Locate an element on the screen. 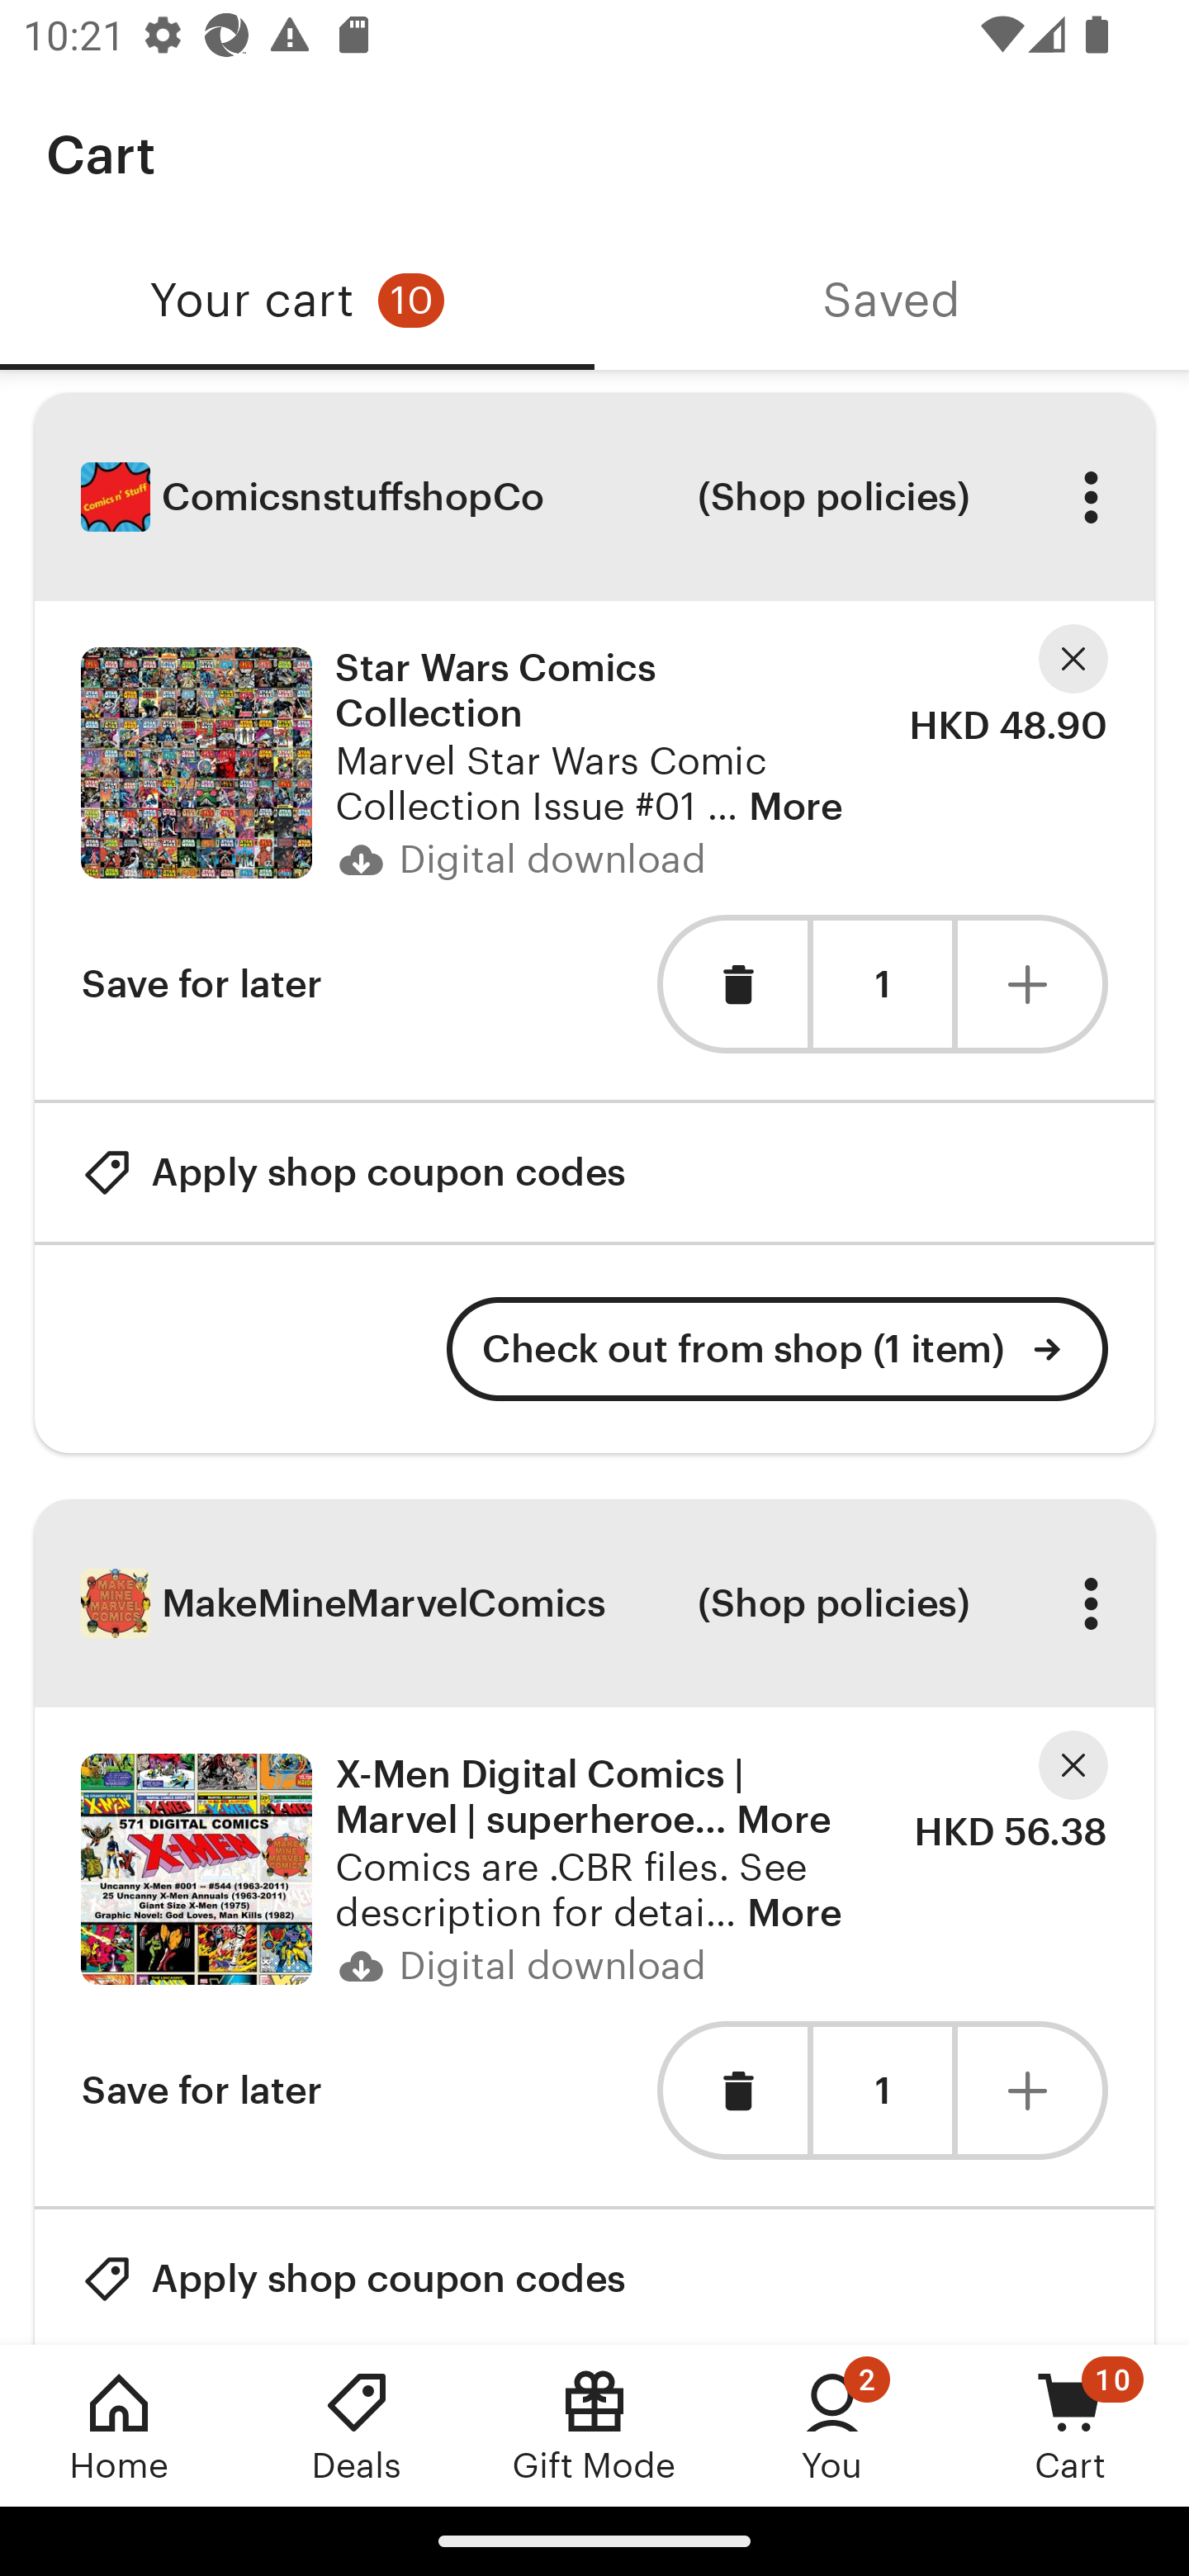 Image resolution: width=1189 pixels, height=2576 pixels. Star Wars Comics Collection is located at coordinates (196, 762).